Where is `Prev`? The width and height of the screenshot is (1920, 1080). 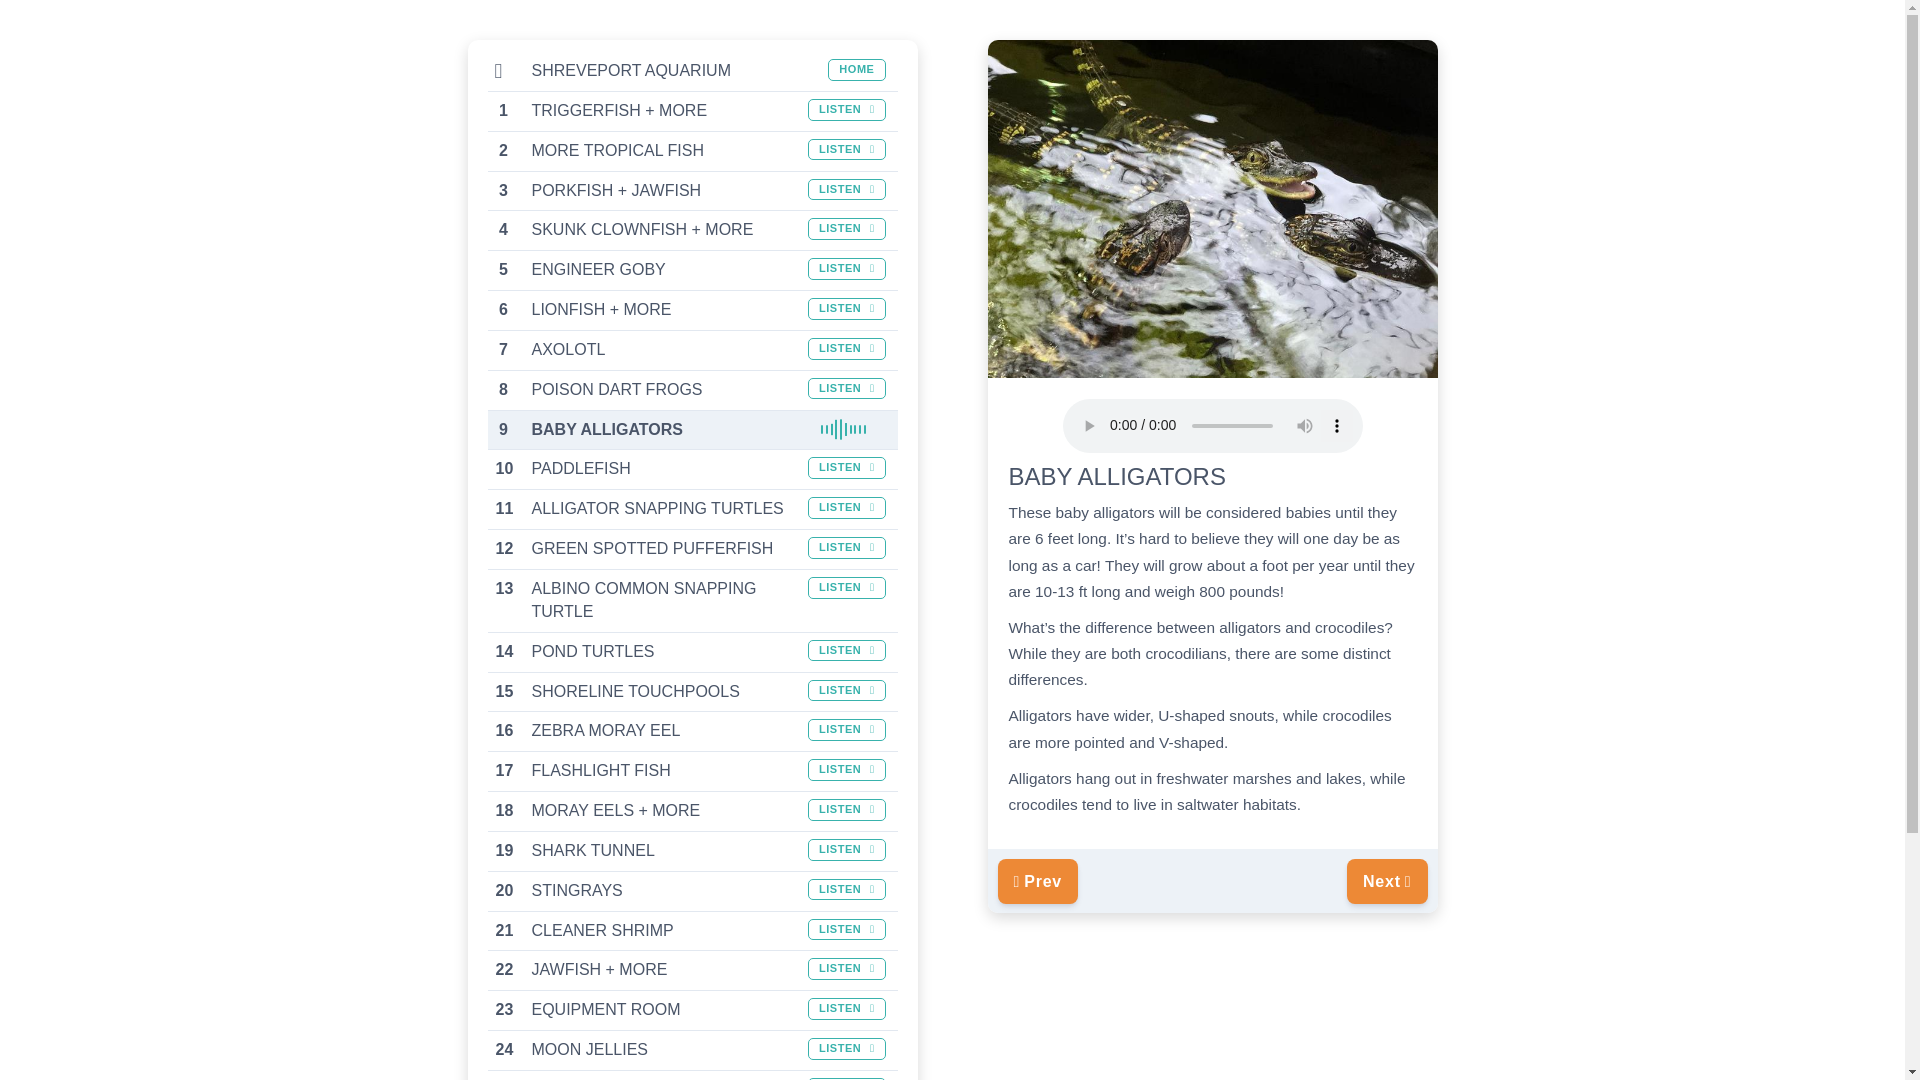 Prev is located at coordinates (1038, 880).